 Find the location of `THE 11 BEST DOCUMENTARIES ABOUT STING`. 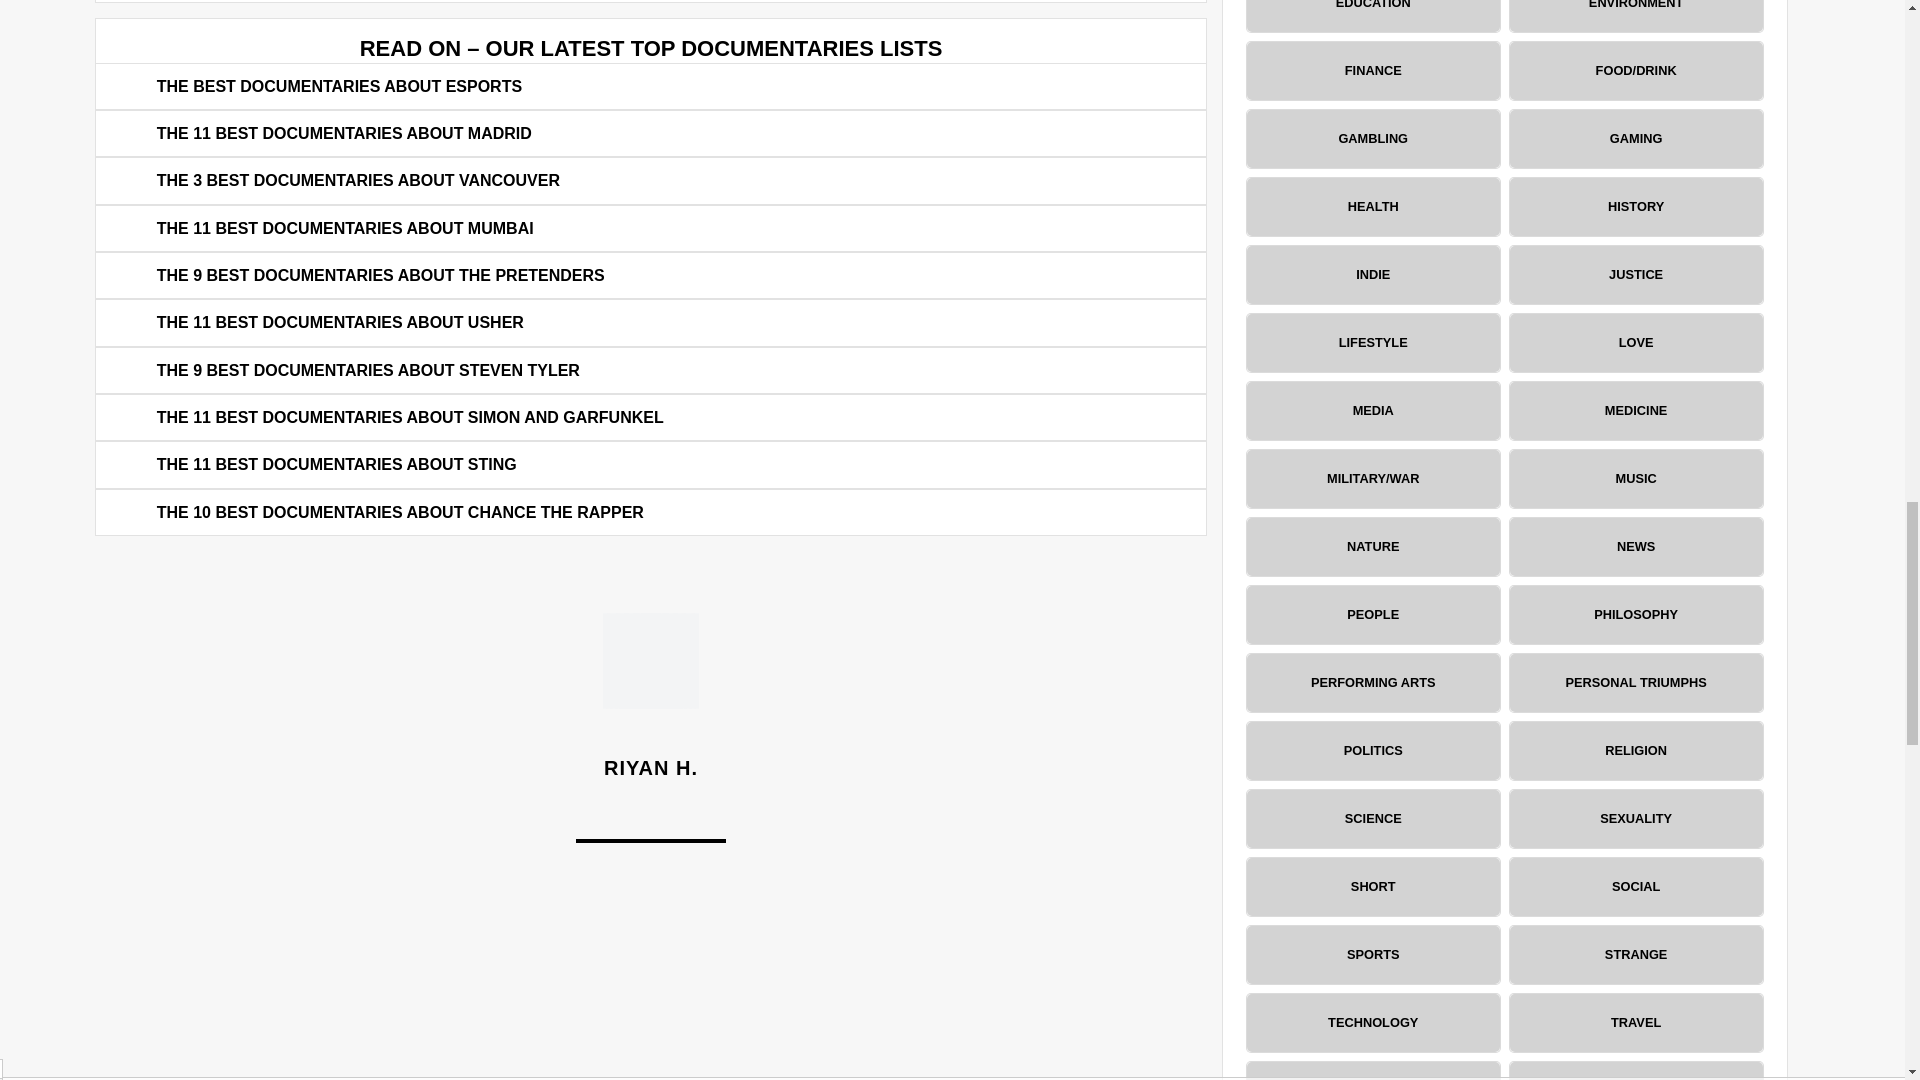

THE 11 BEST DOCUMENTARIES ABOUT STING is located at coordinates (336, 465).